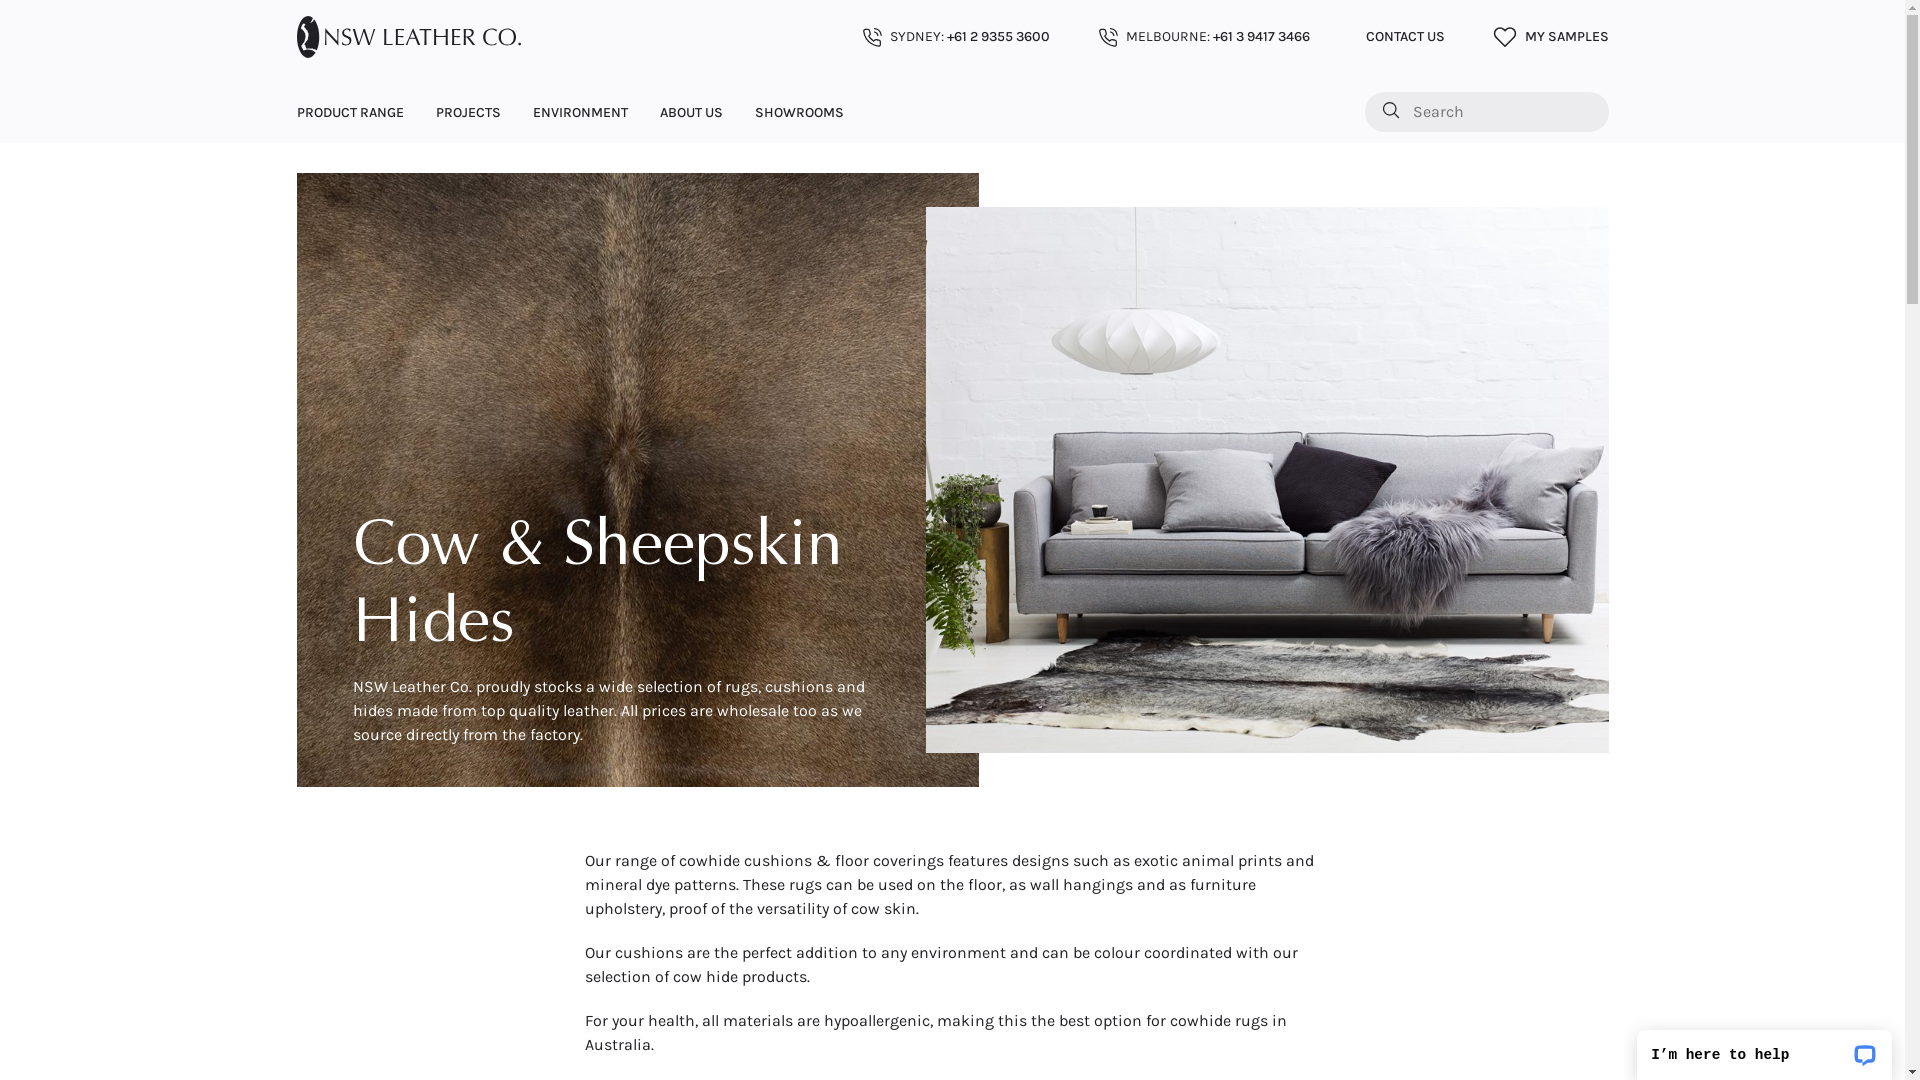  What do you see at coordinates (692, 112) in the screenshot?
I see `ABOUT US` at bounding box center [692, 112].